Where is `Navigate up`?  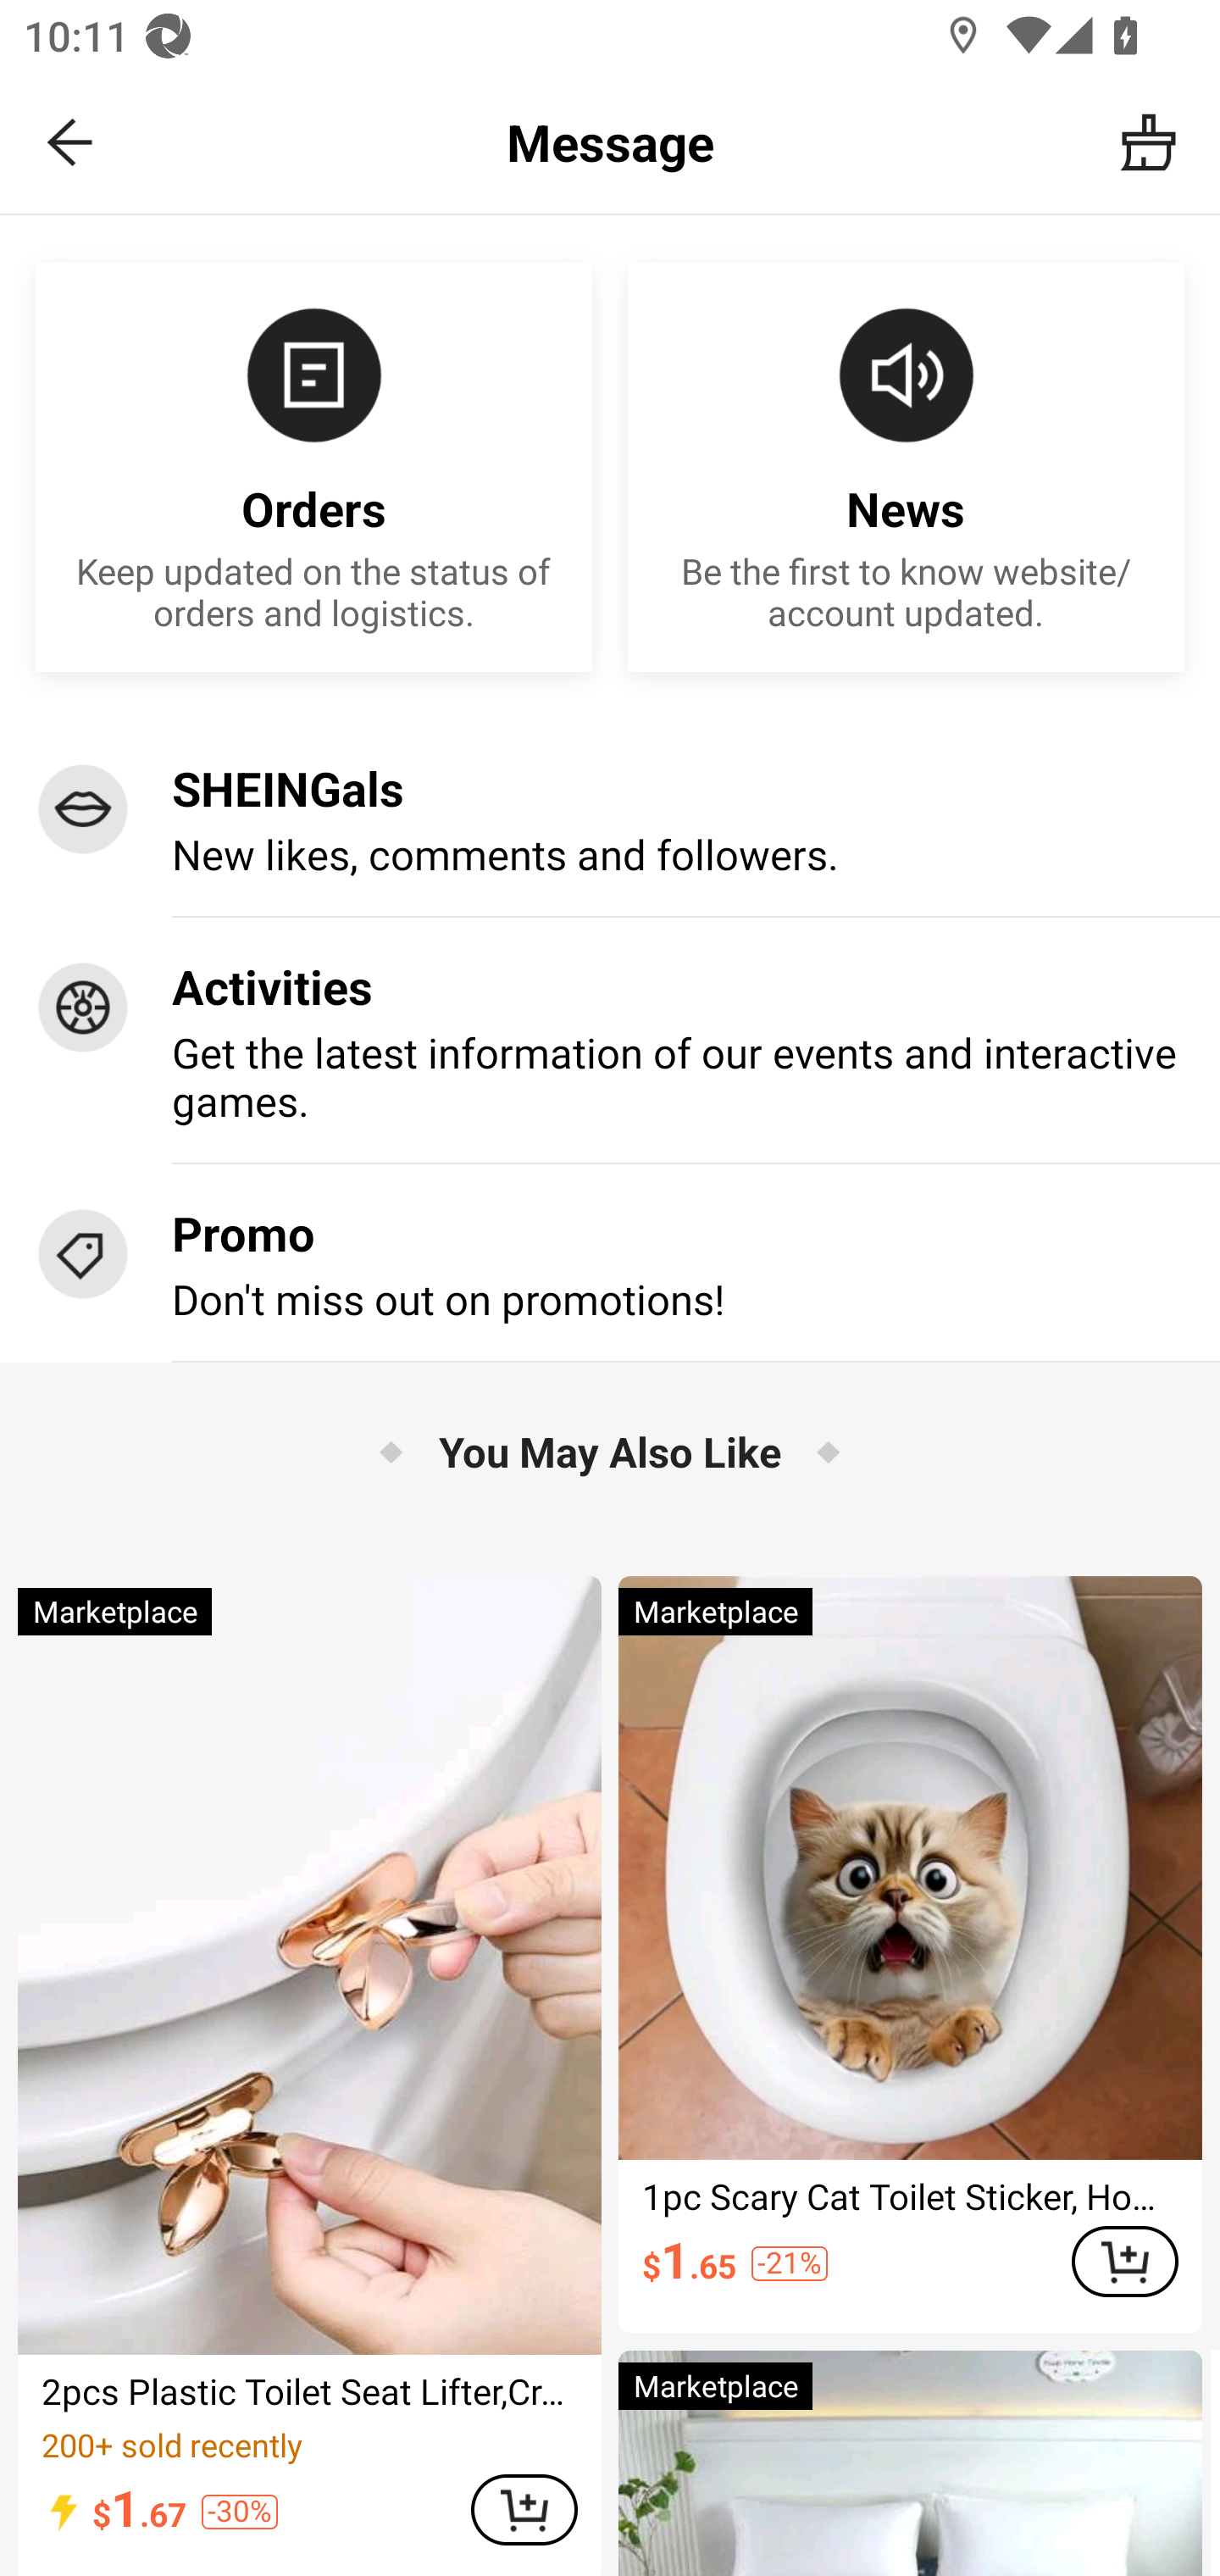
Navigate up is located at coordinates (71, 142).